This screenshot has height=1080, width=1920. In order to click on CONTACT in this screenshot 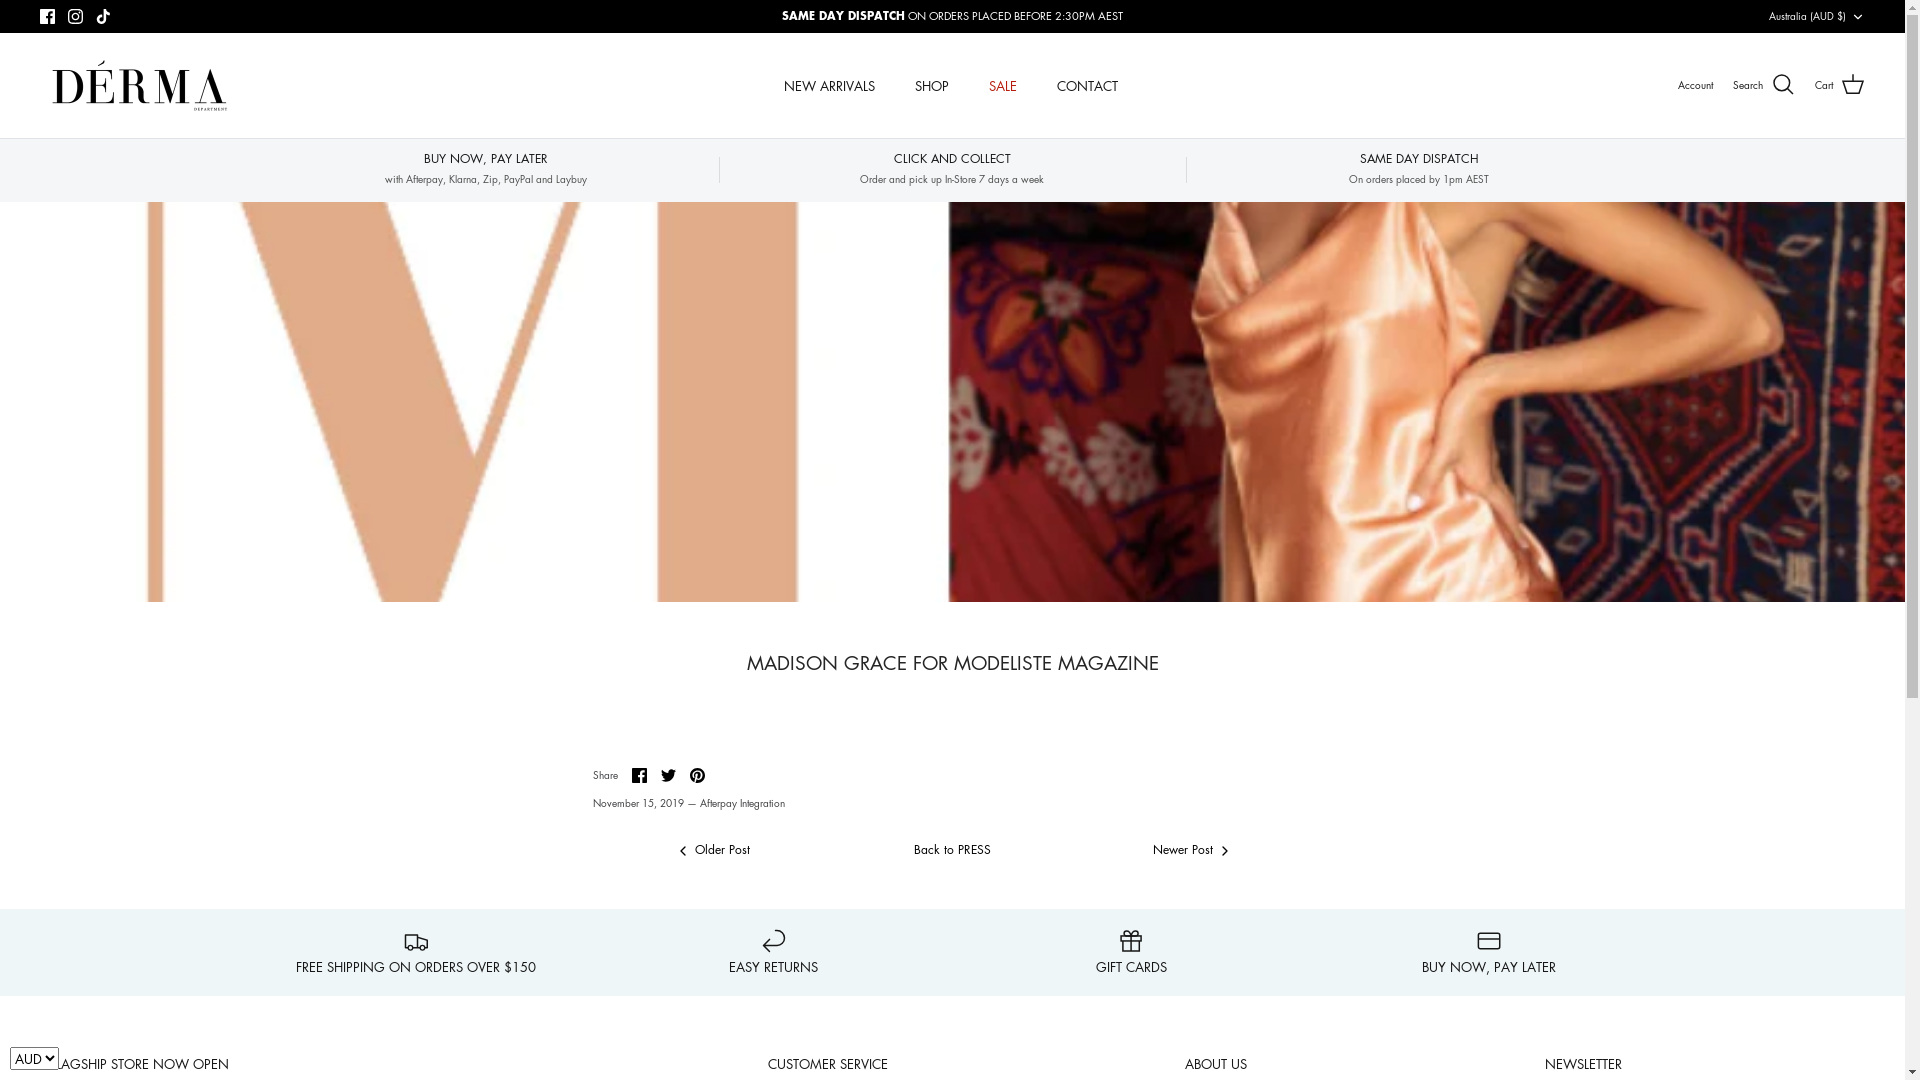, I will do `click(1088, 86)`.